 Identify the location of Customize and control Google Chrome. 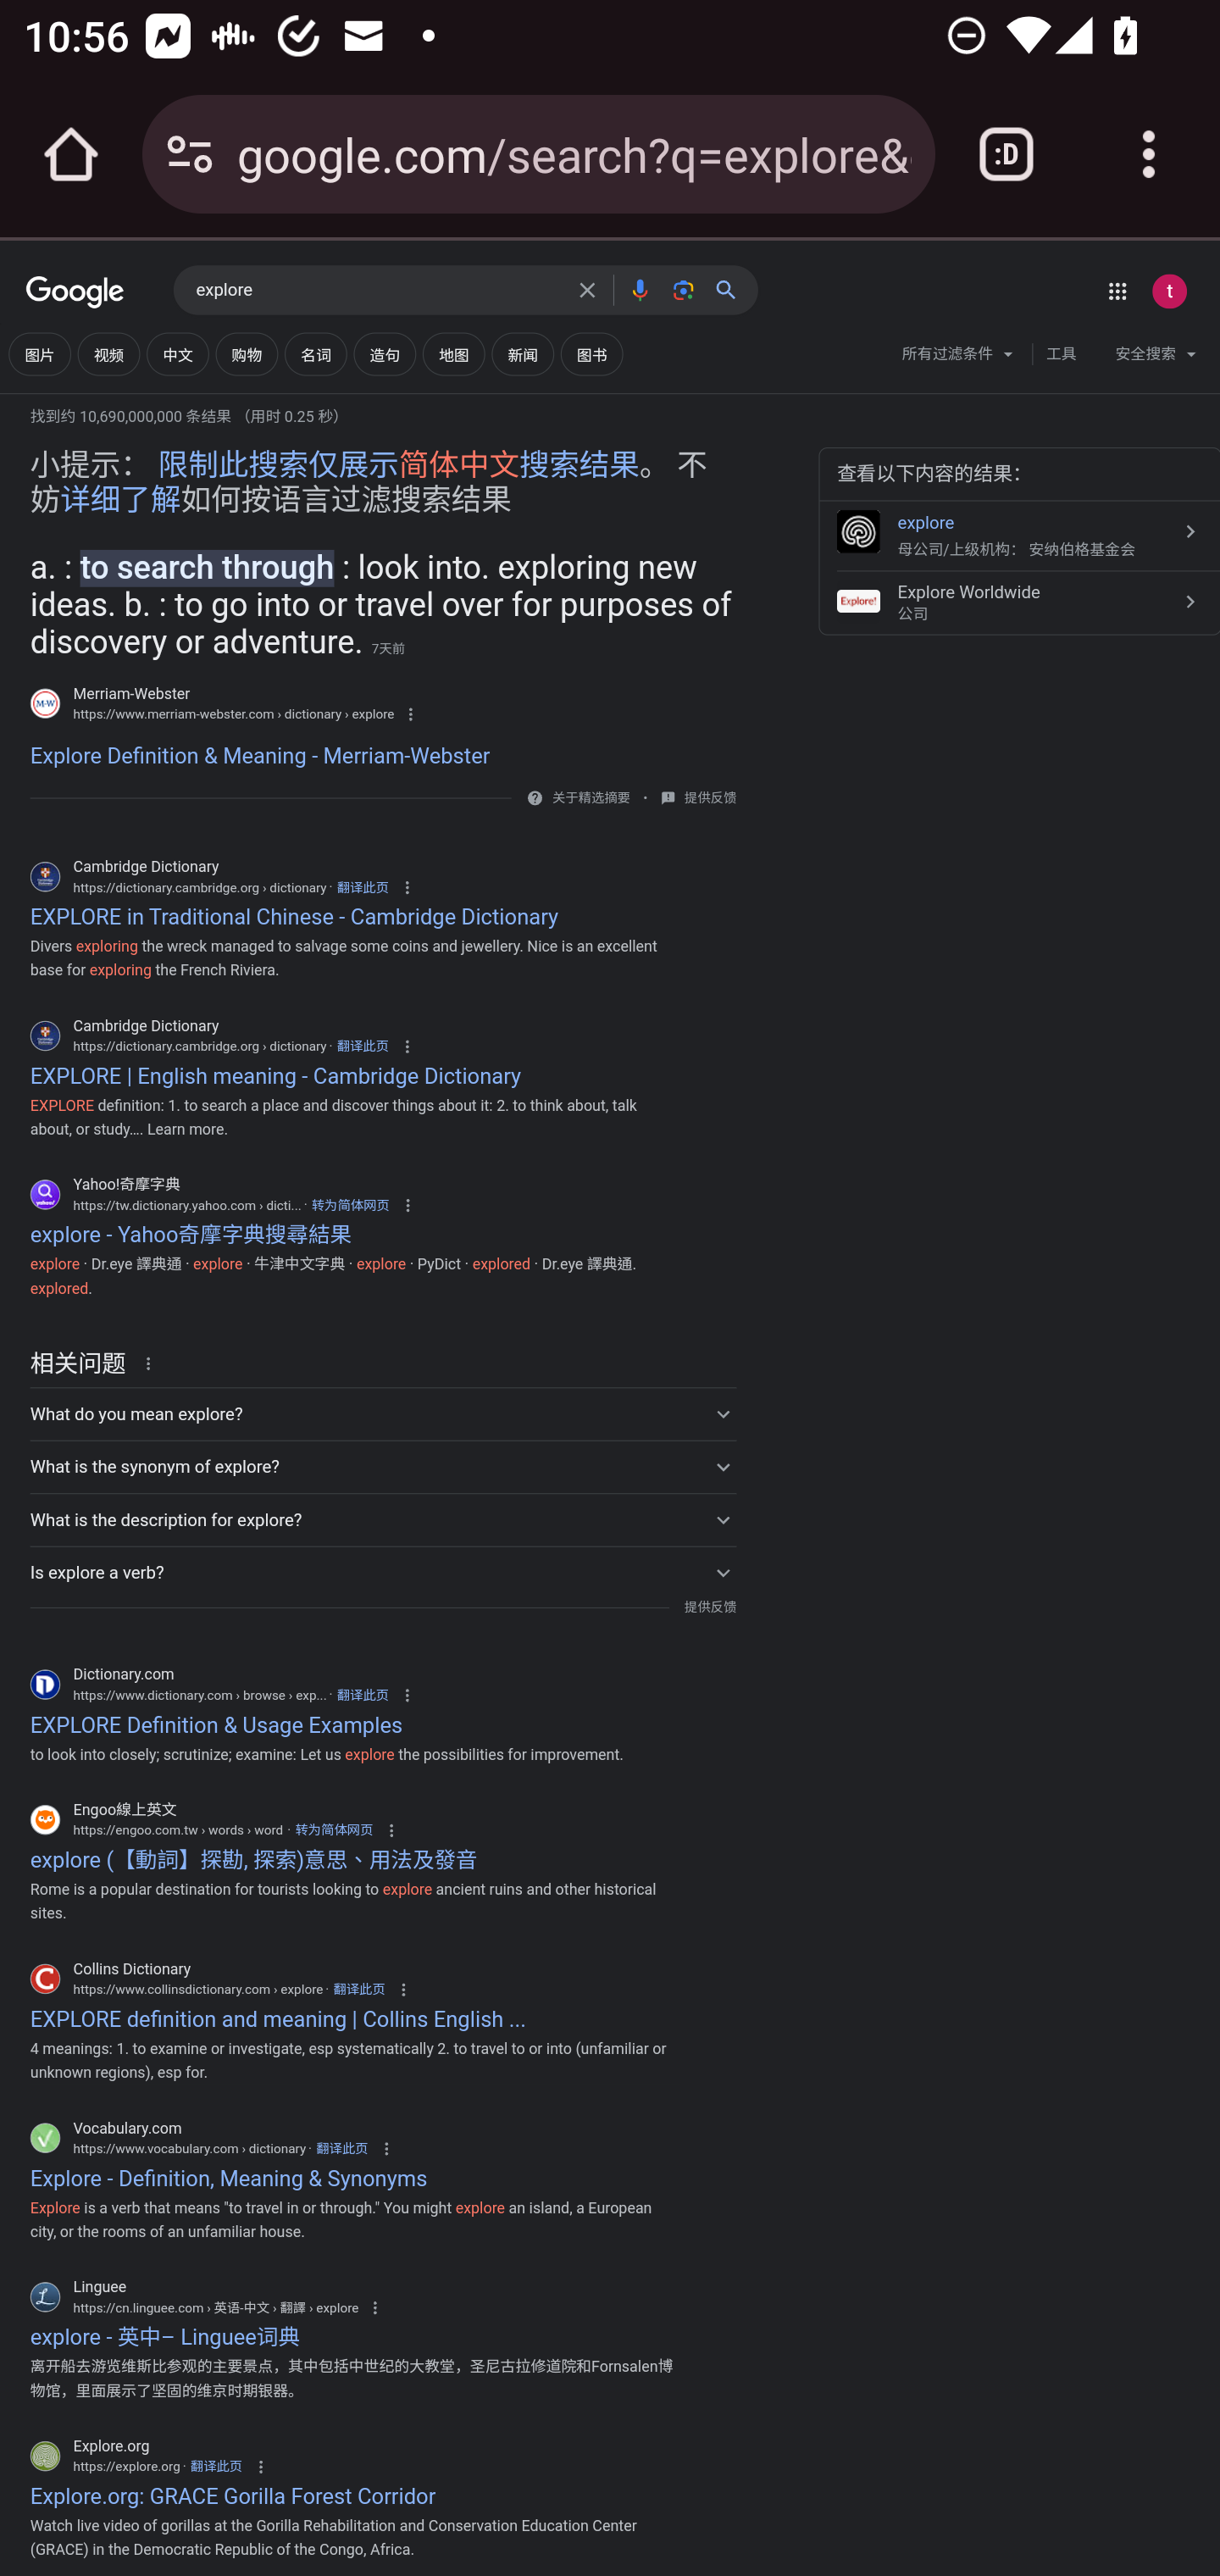
(1149, 154).